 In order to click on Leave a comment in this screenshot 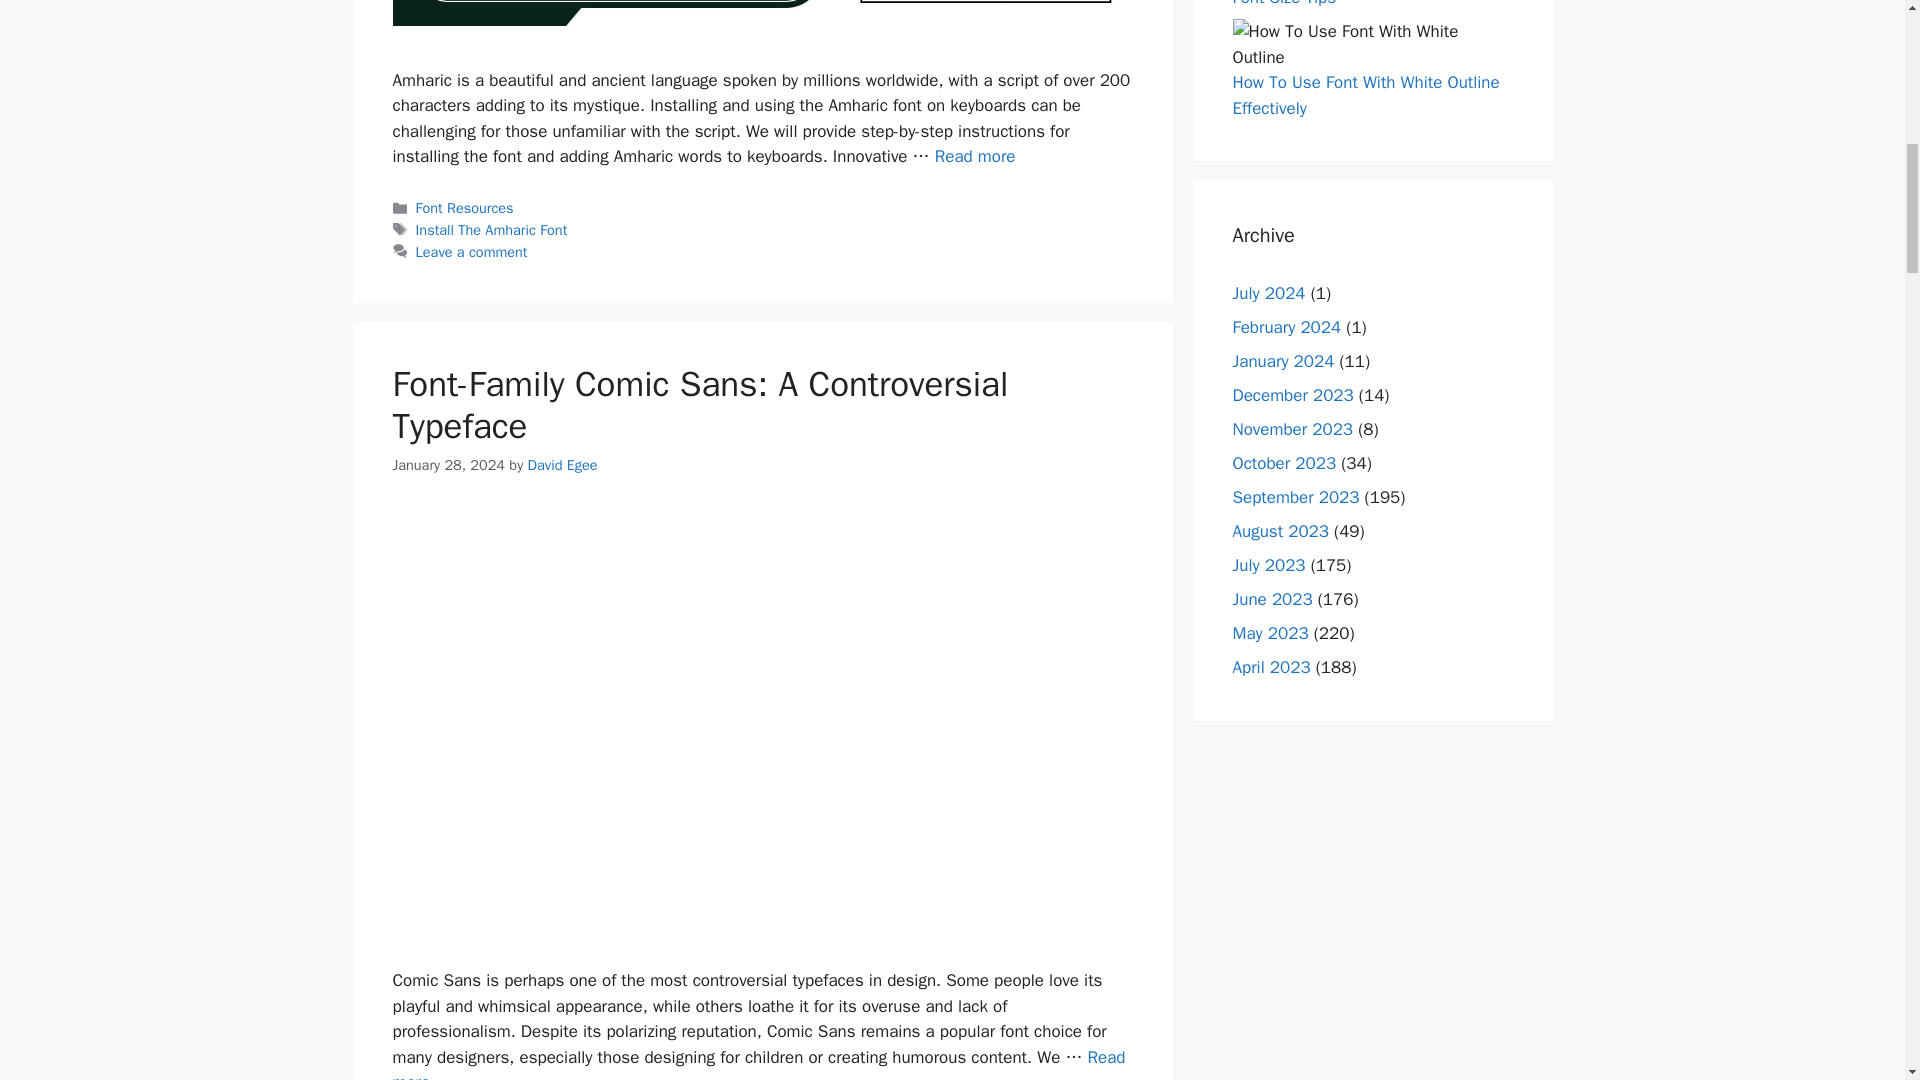, I will do `click(472, 252)`.